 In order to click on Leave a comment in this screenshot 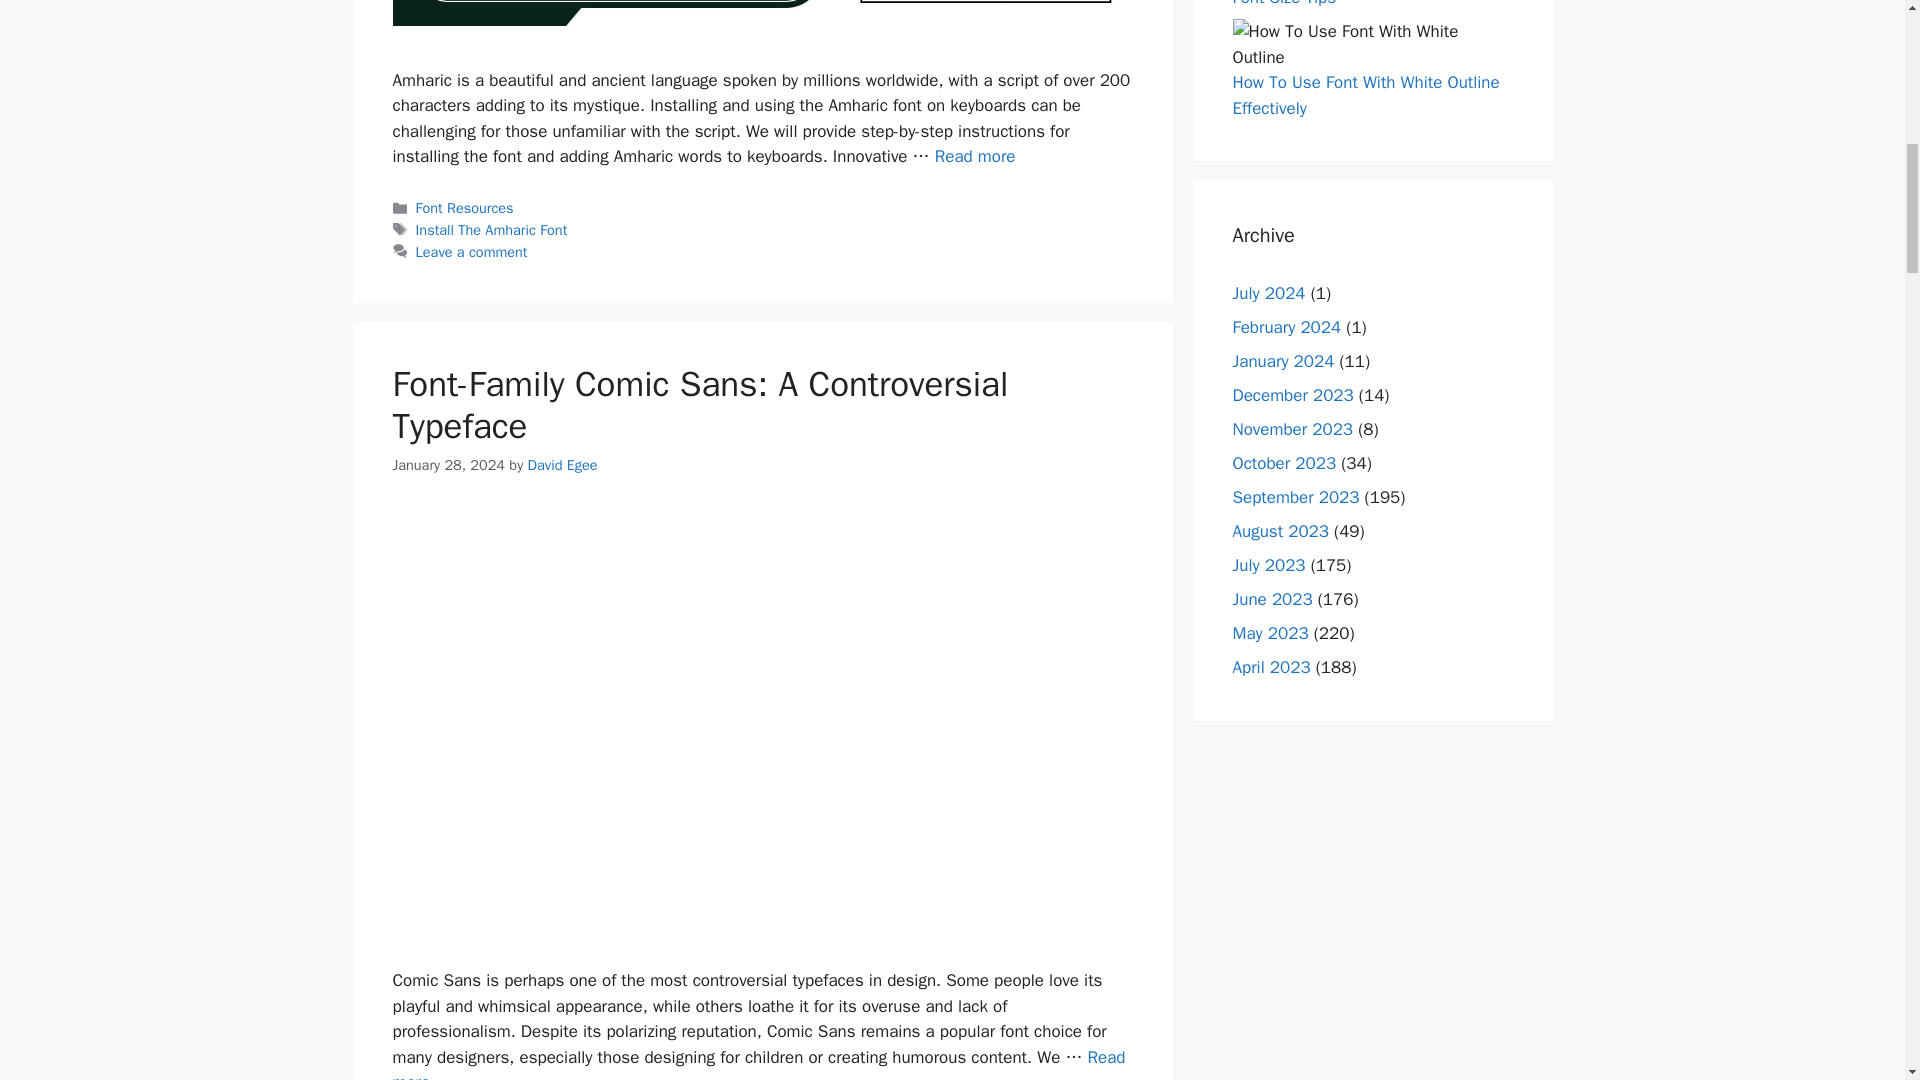, I will do `click(472, 252)`.